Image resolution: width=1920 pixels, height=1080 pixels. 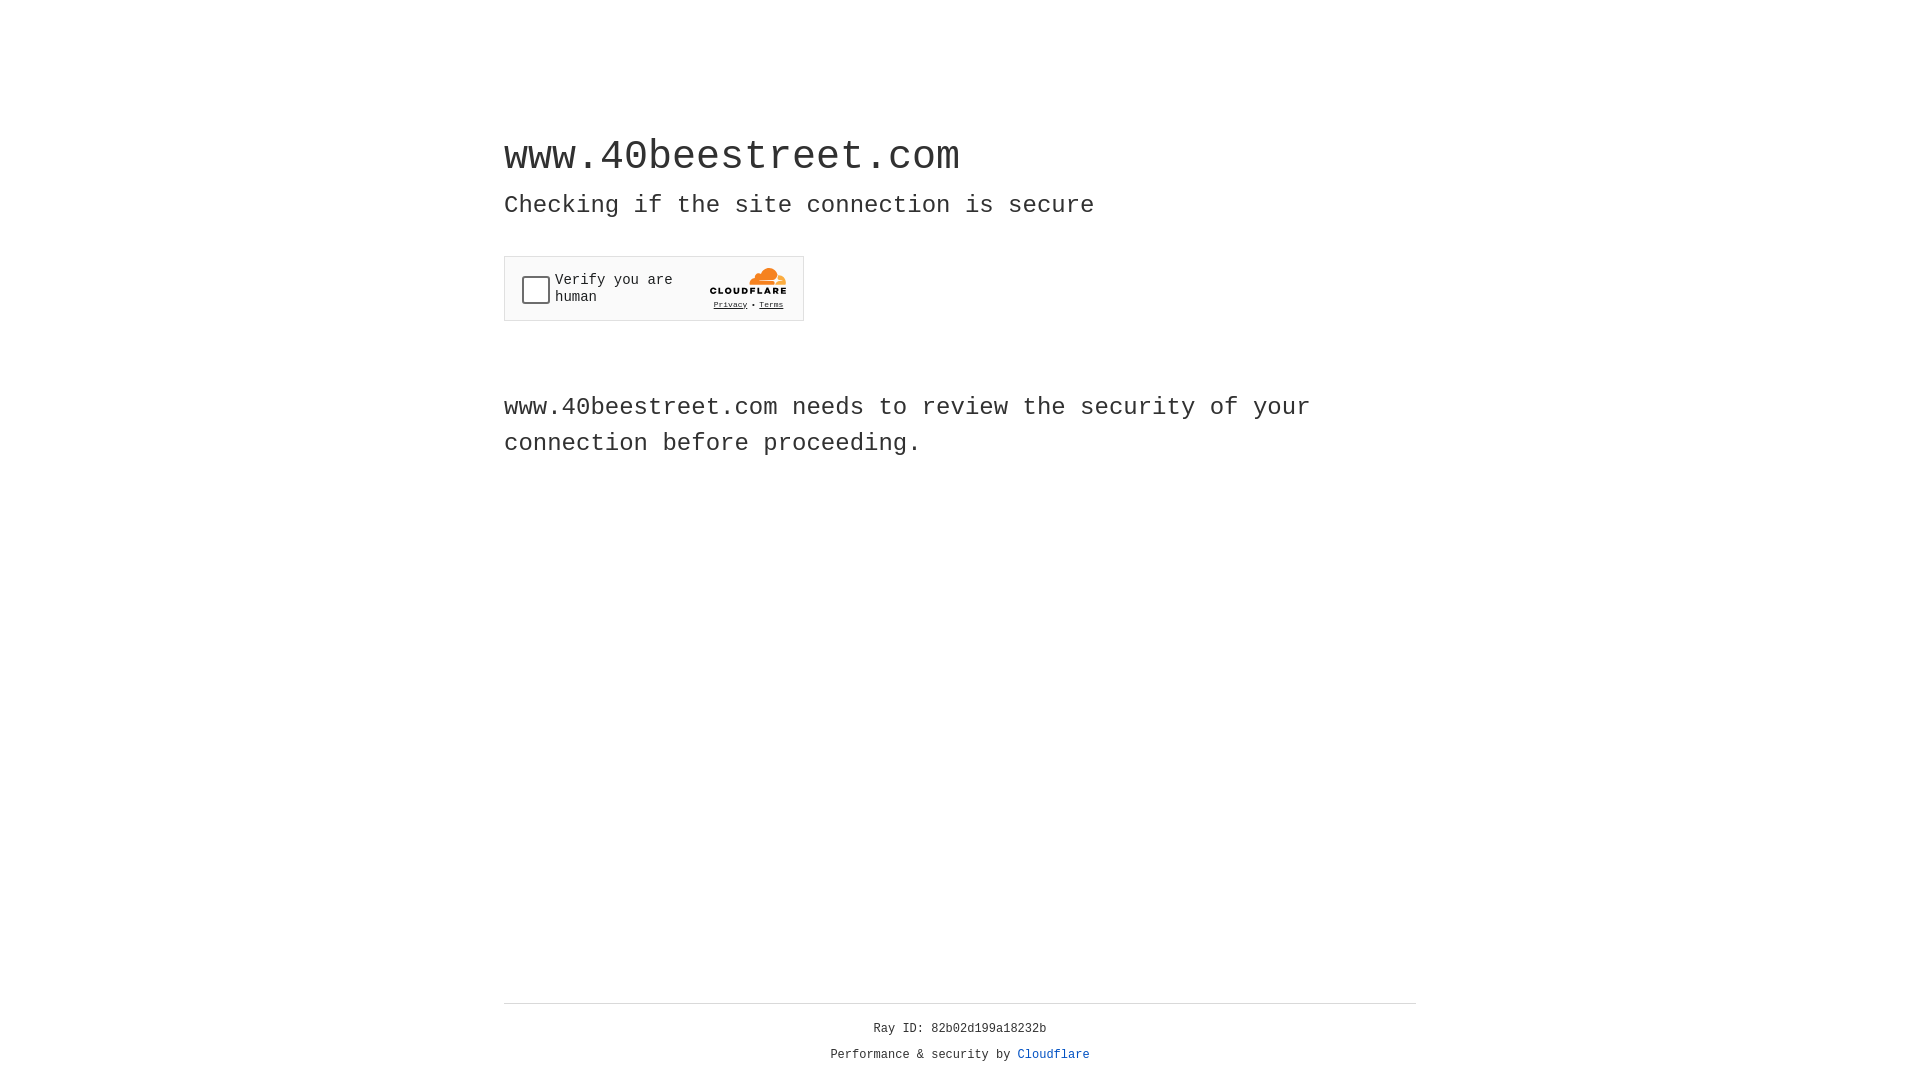 What do you see at coordinates (654, 288) in the screenshot?
I see `Widget containing a Cloudflare security challenge` at bounding box center [654, 288].